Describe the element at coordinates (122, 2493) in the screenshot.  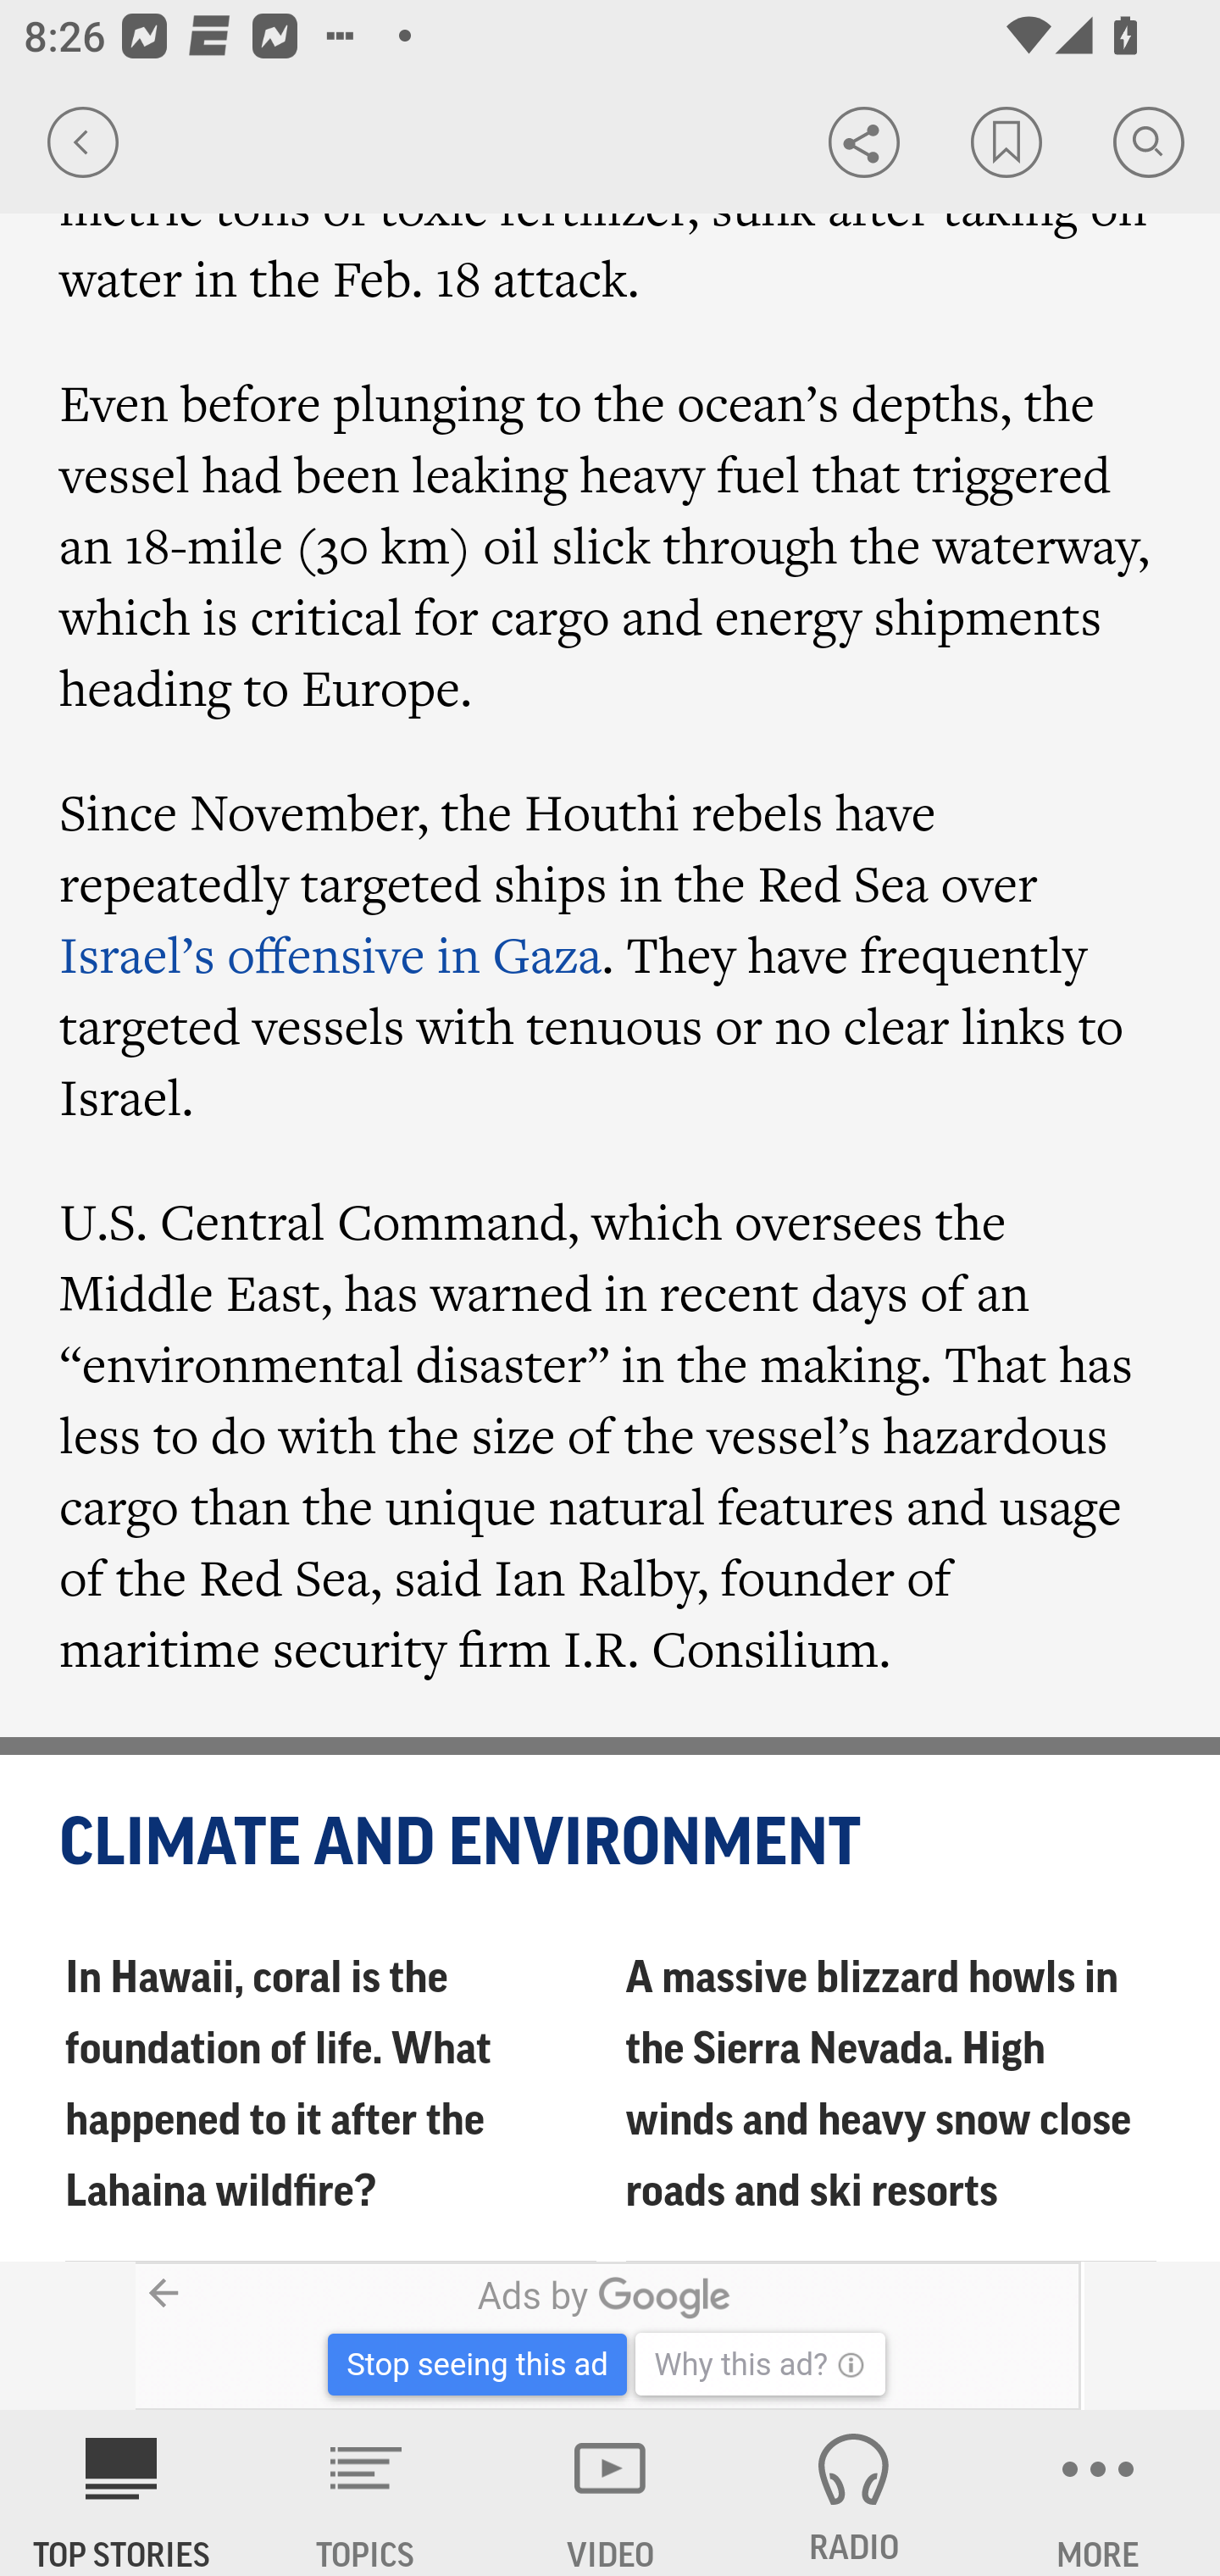
I see `AP News TOP STORIES` at that location.